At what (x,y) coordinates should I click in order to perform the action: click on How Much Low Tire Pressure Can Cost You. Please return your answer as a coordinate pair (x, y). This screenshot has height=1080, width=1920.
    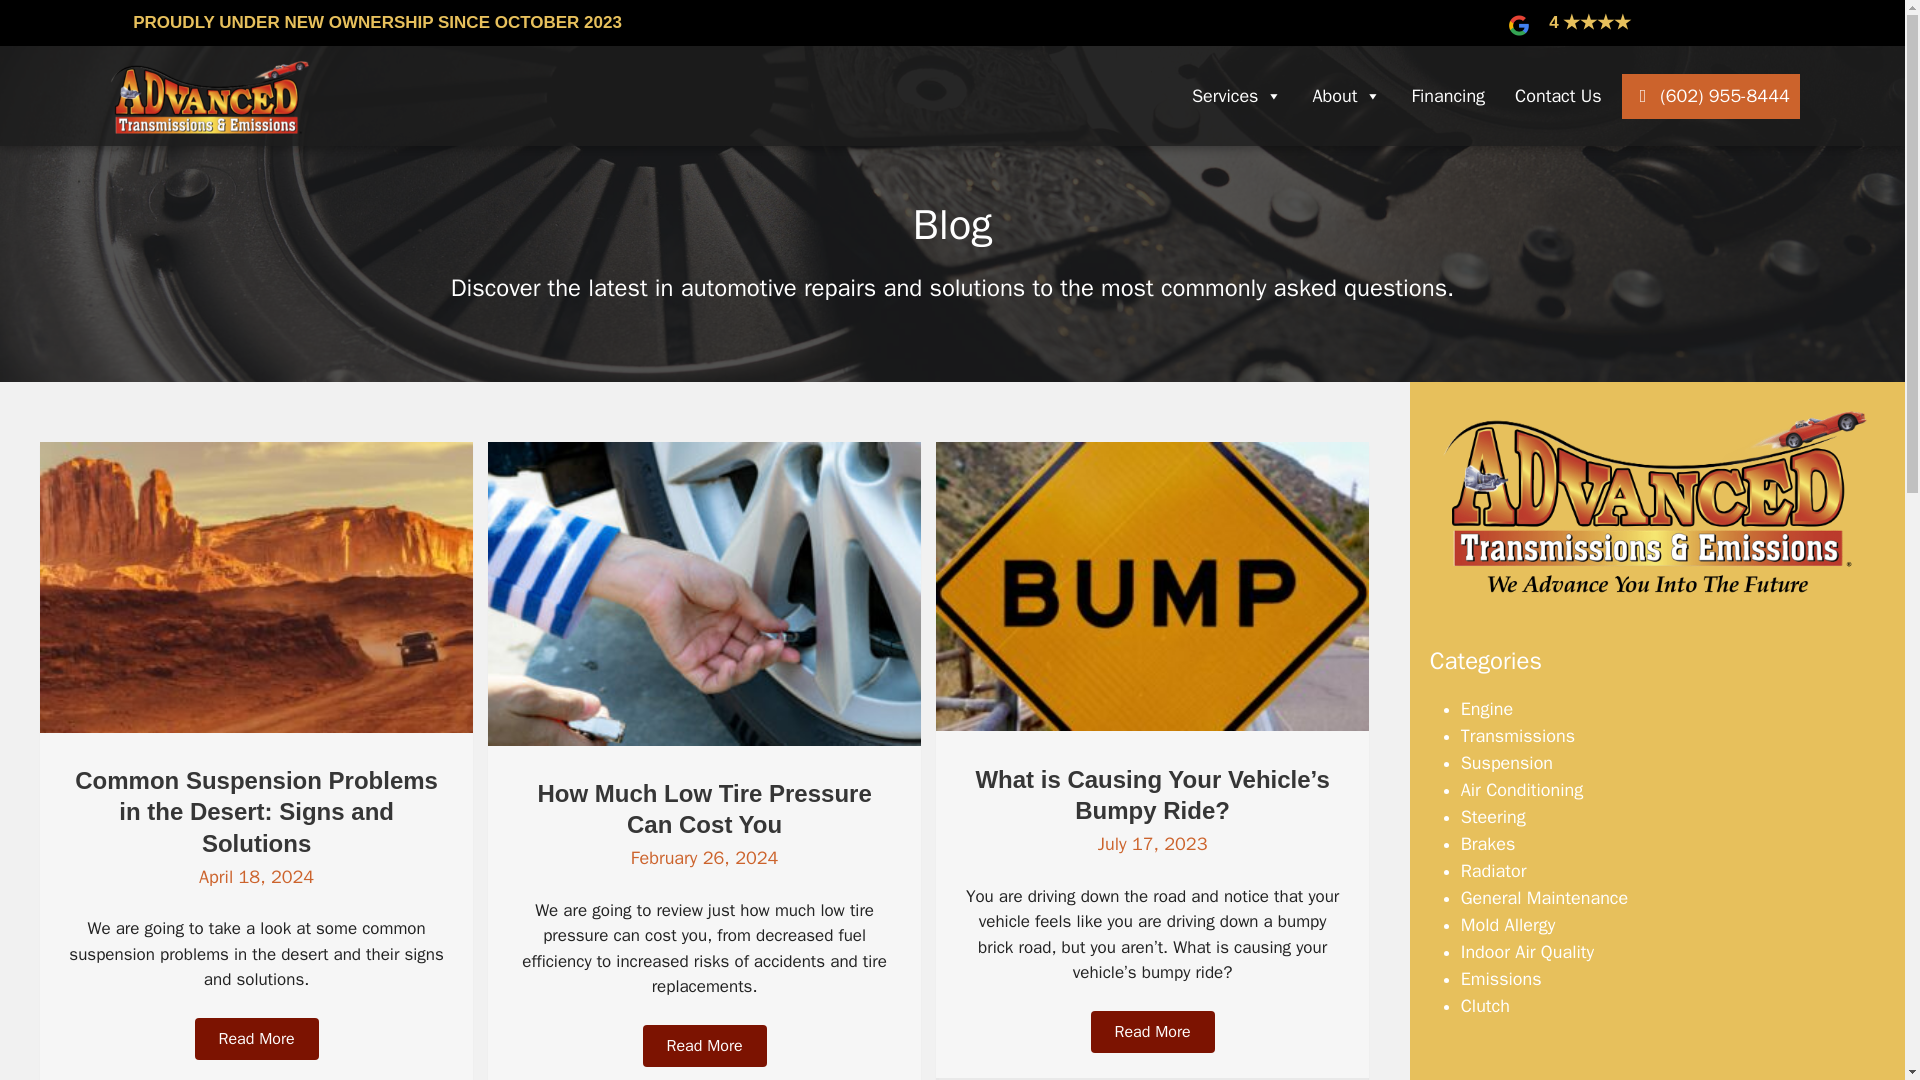
    Looking at the image, I should click on (704, 808).